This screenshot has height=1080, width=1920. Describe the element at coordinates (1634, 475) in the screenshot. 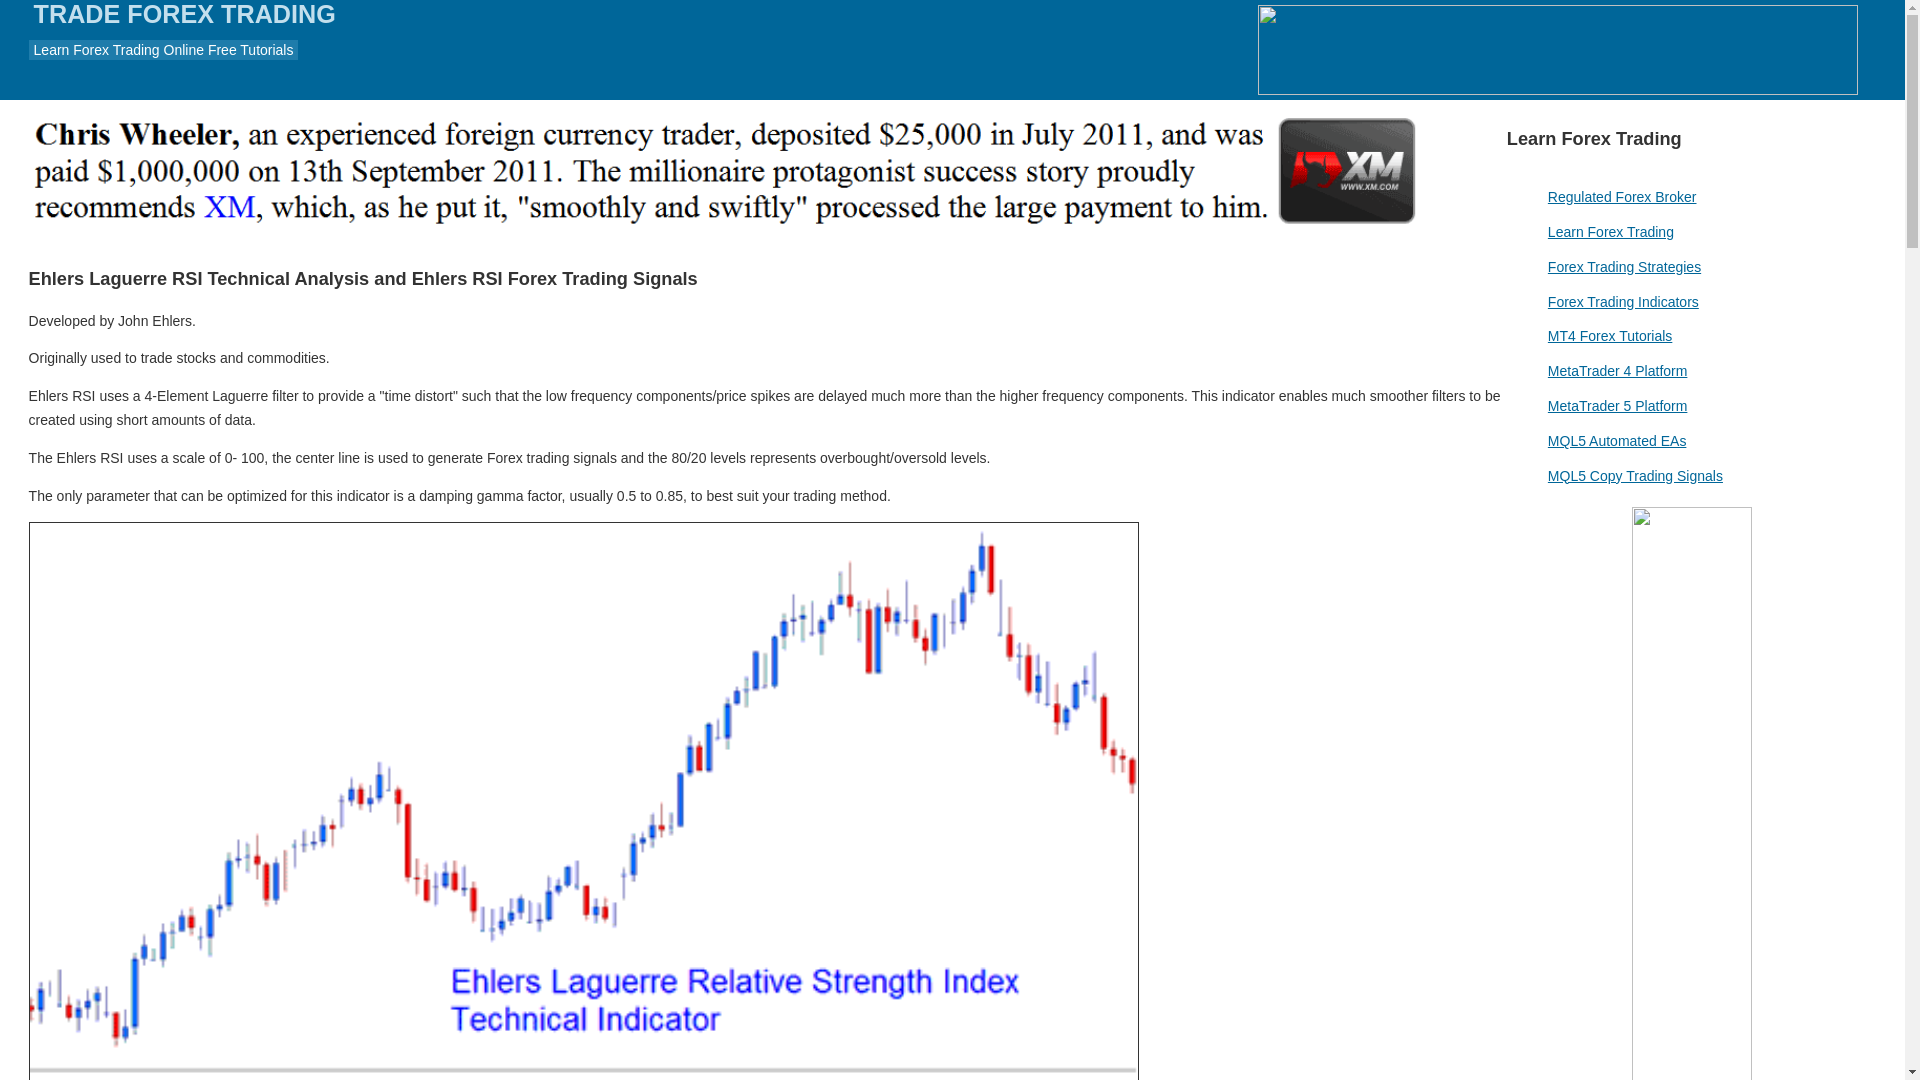

I see `MQL5 Copy Trading Signals` at that location.